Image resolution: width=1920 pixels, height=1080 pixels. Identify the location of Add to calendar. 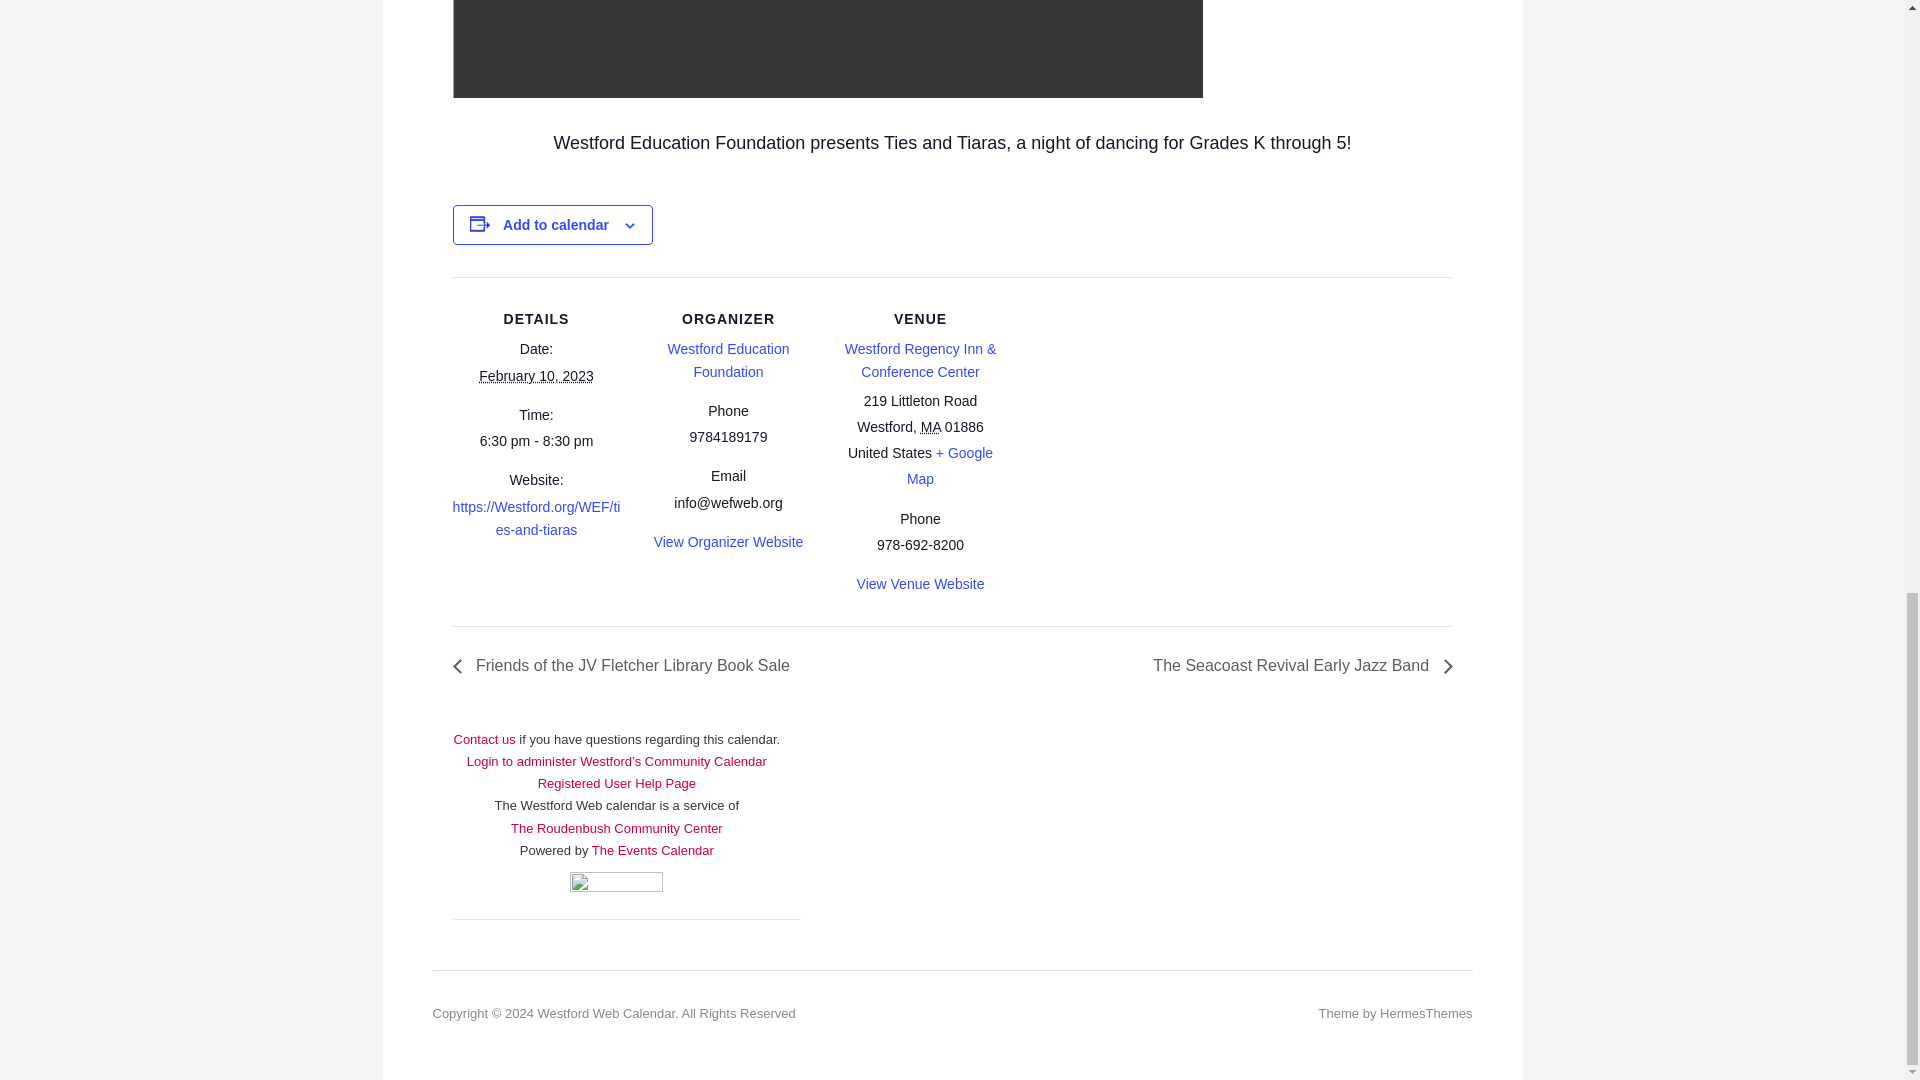
(556, 225).